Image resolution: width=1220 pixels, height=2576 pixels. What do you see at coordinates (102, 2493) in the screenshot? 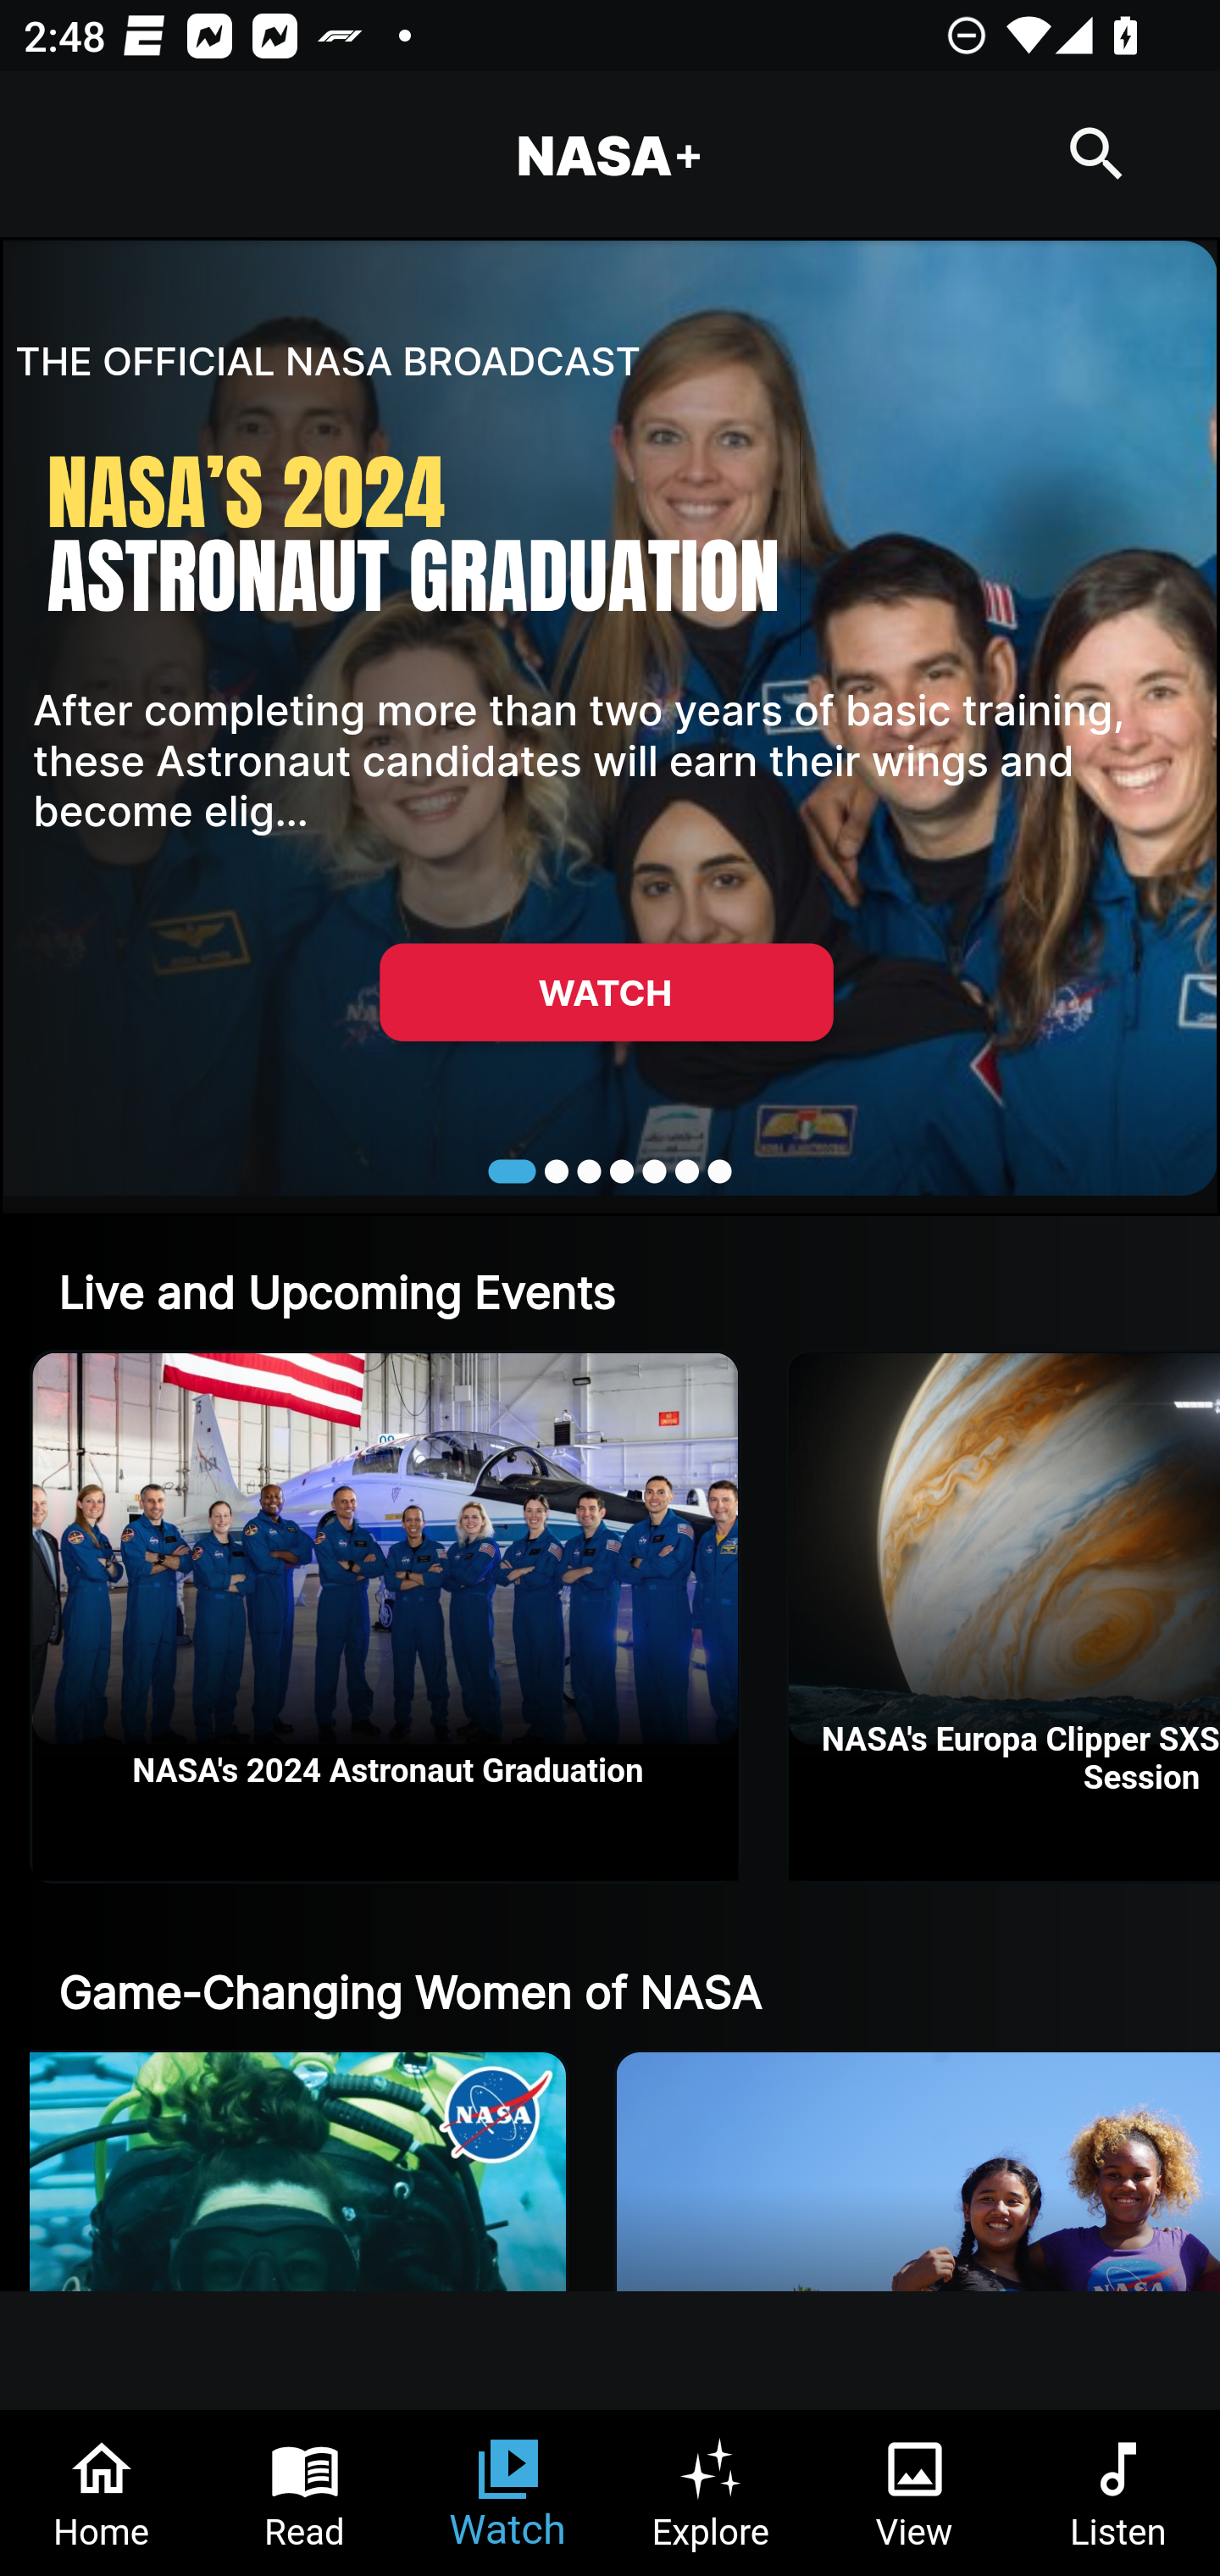
I see `Home
Tab 1 of 6` at bounding box center [102, 2493].